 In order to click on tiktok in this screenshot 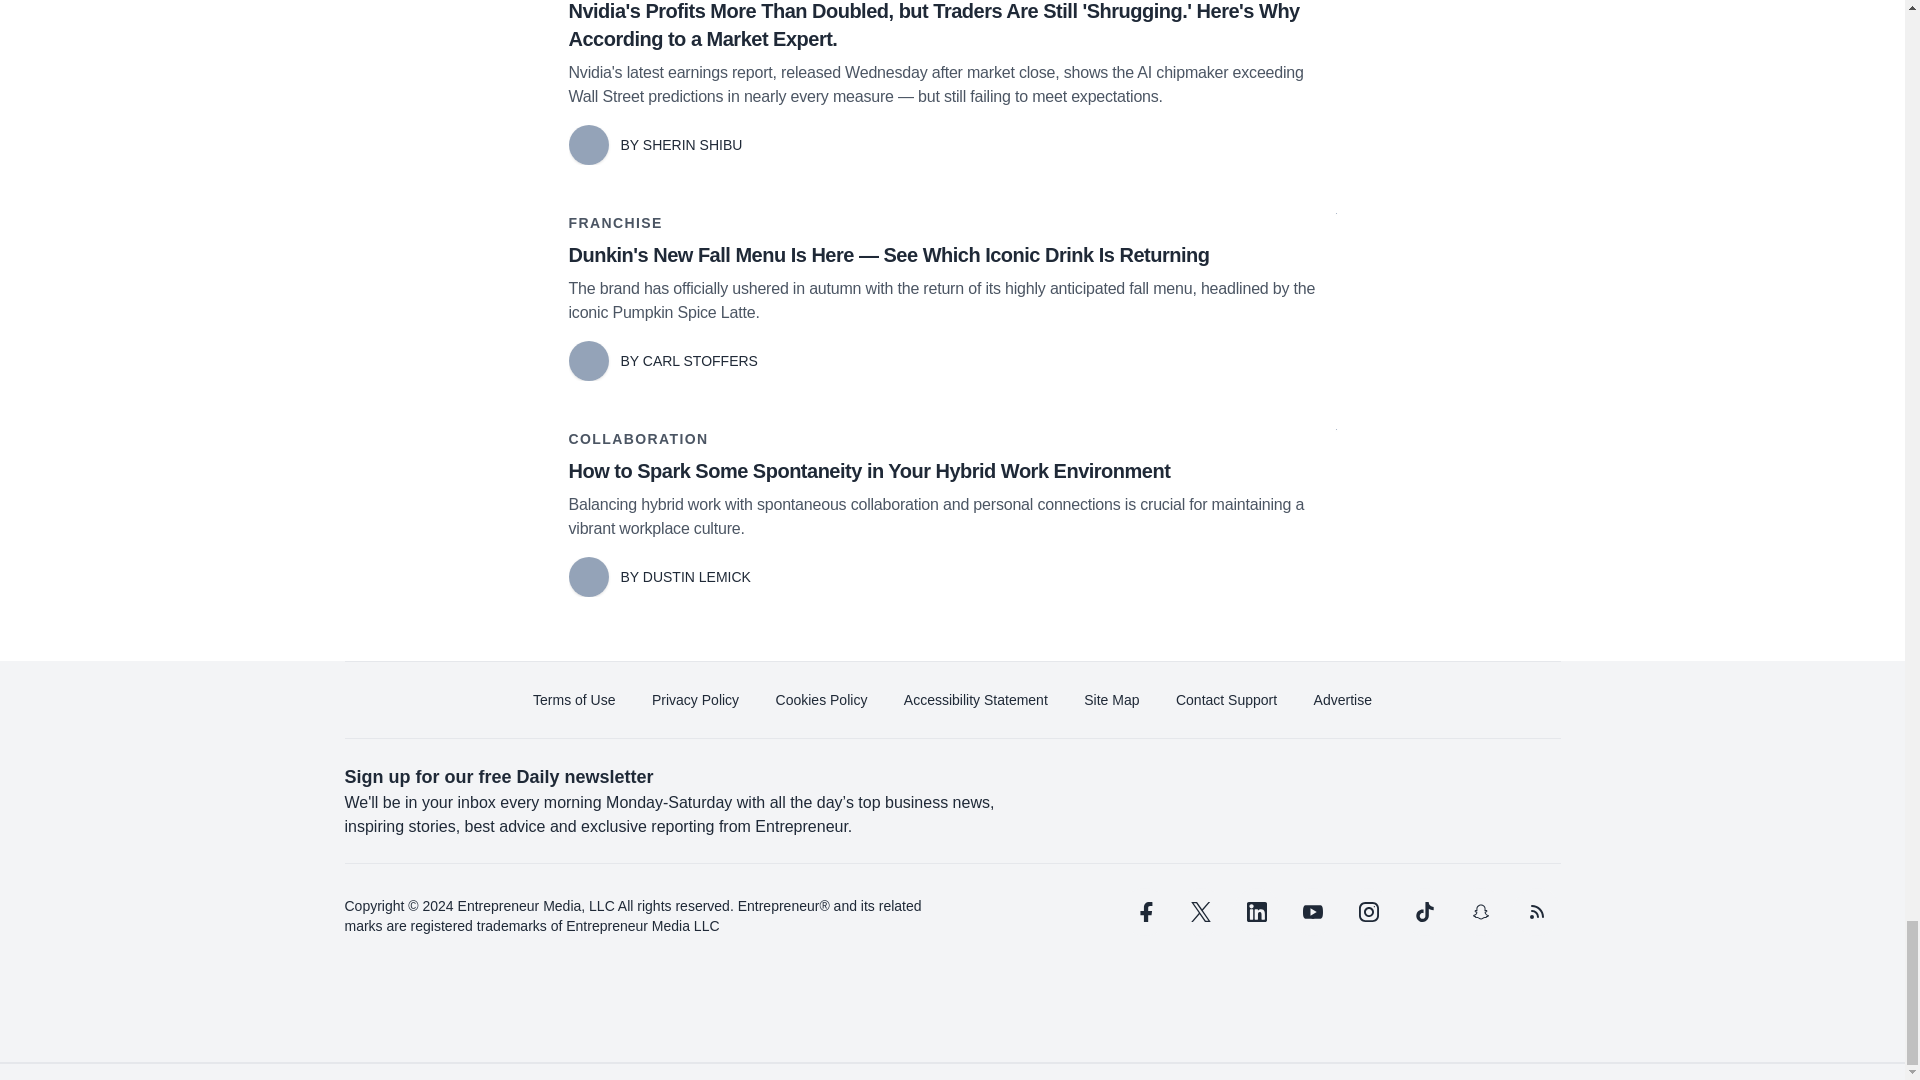, I will do `click(1423, 912)`.